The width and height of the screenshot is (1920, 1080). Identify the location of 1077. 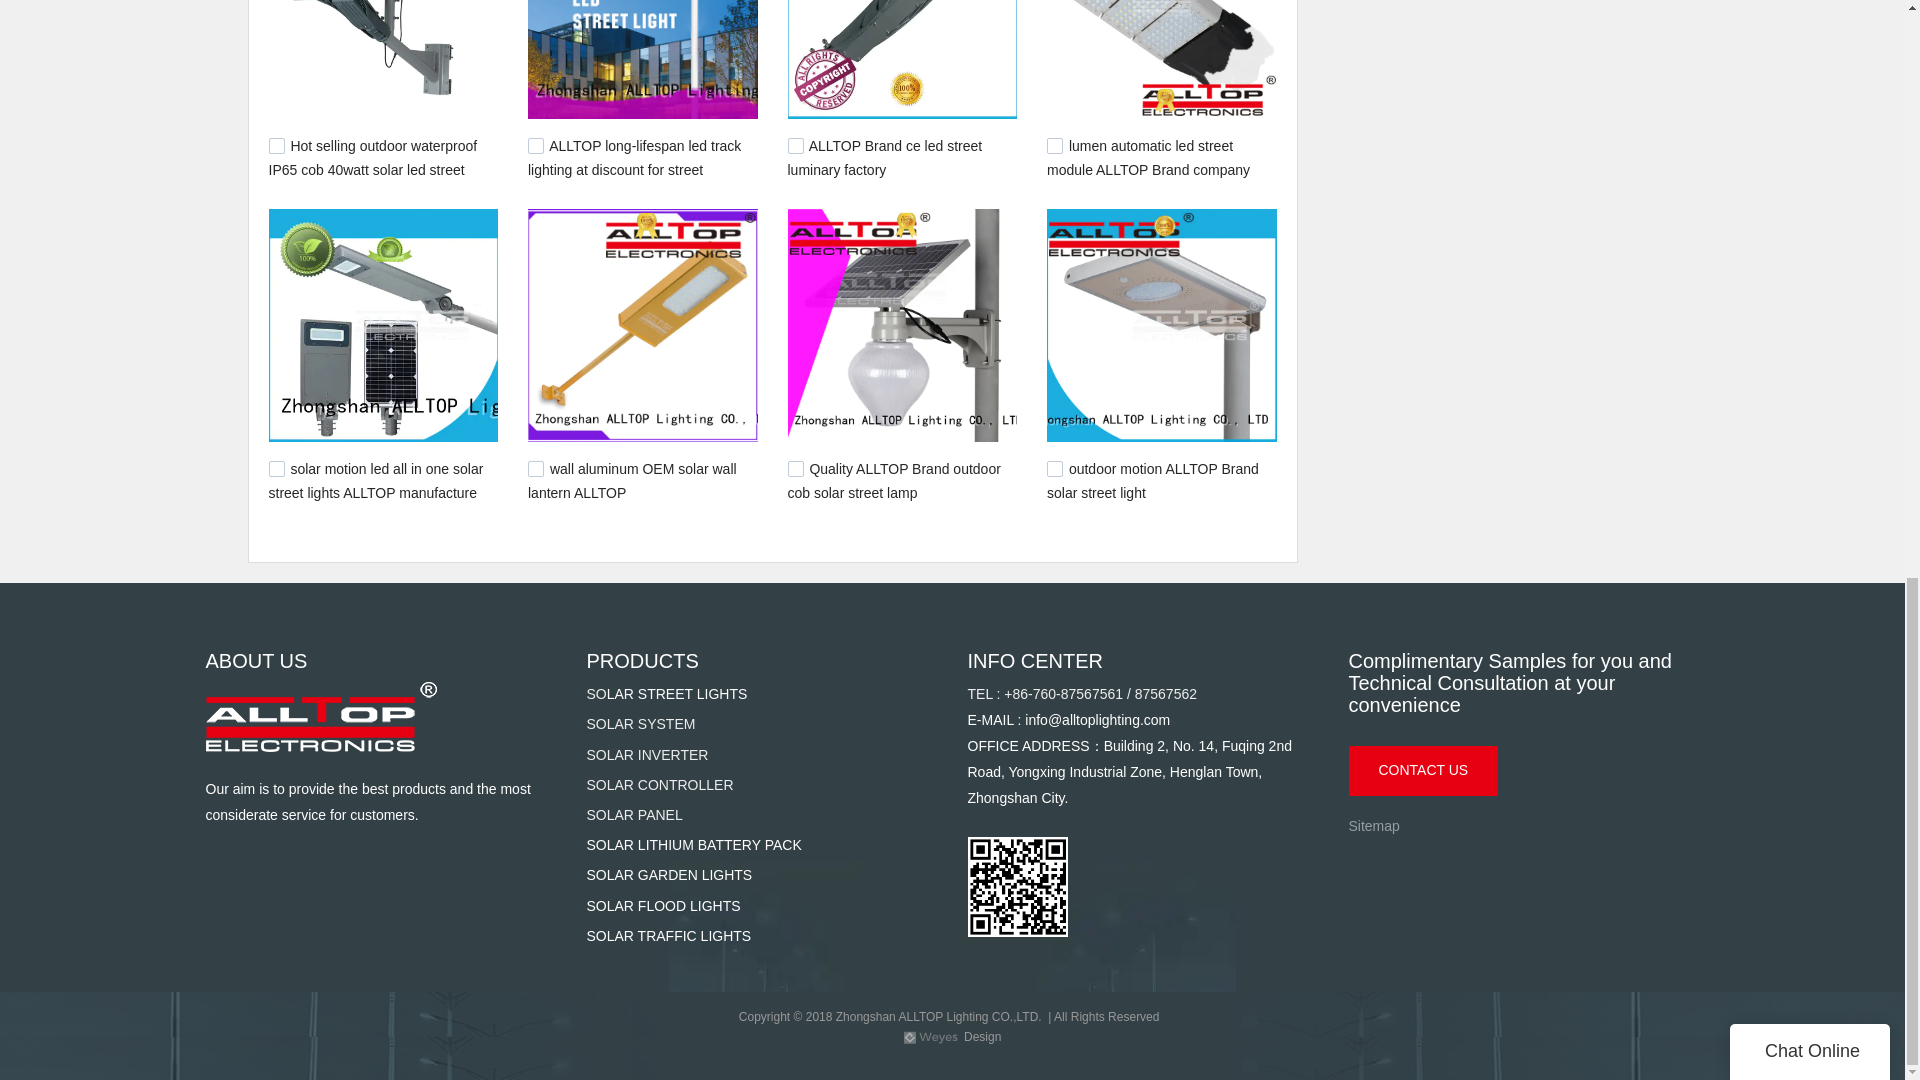
(536, 146).